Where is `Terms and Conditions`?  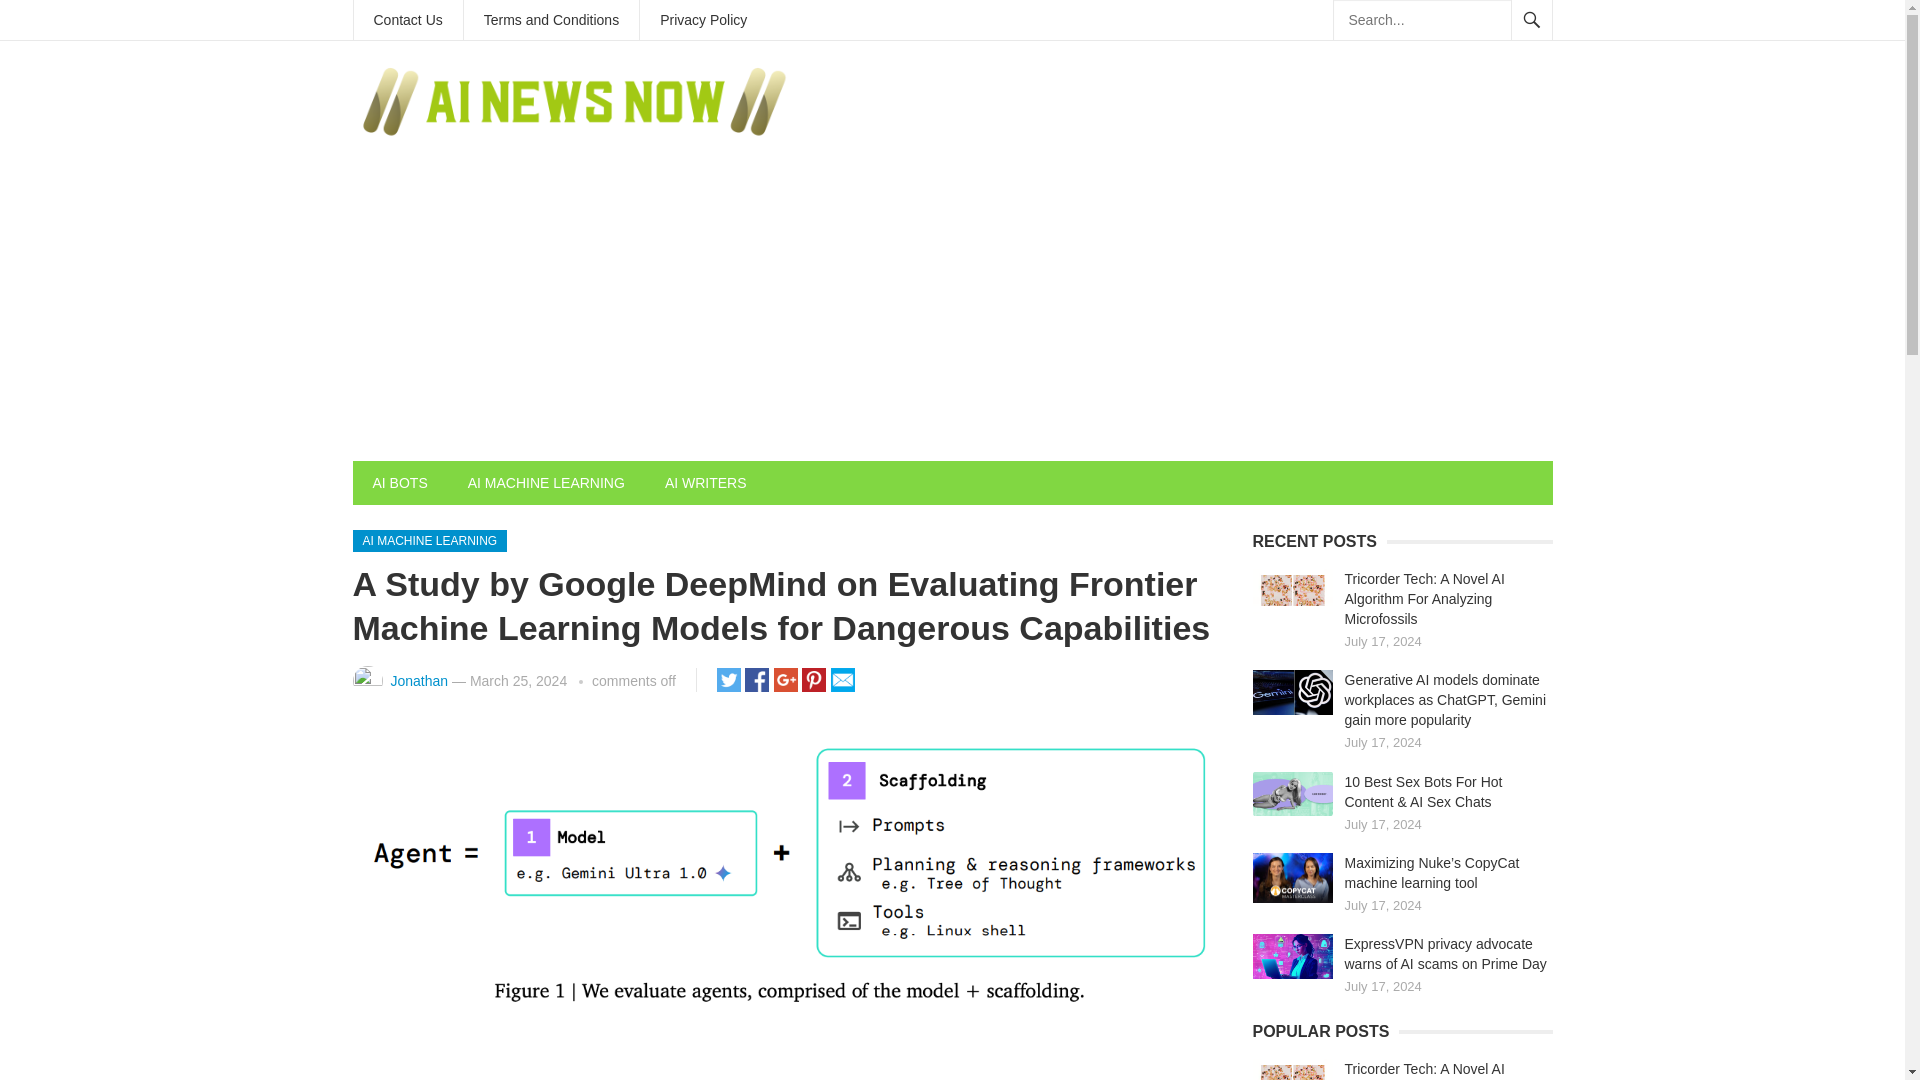
Terms and Conditions is located at coordinates (552, 20).